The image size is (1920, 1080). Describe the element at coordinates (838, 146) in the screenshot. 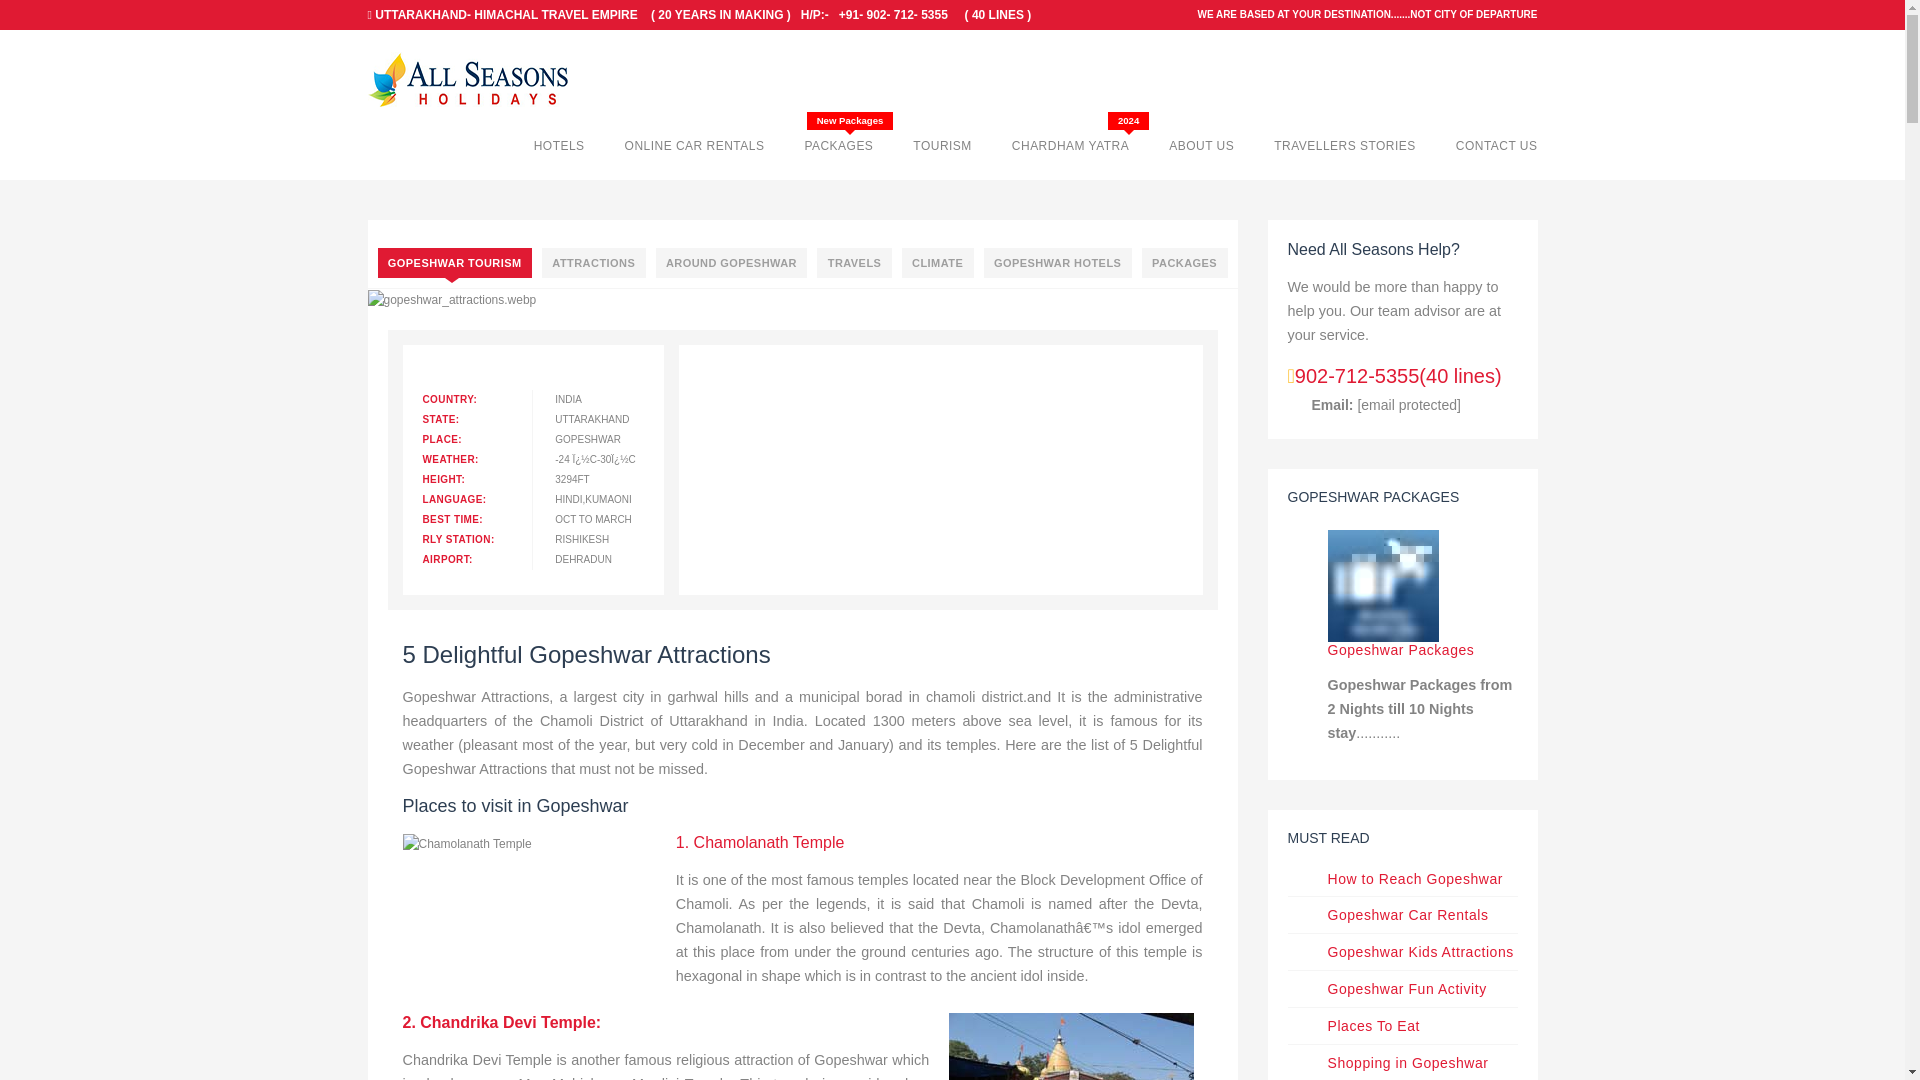

I see `PACKAGES` at that location.